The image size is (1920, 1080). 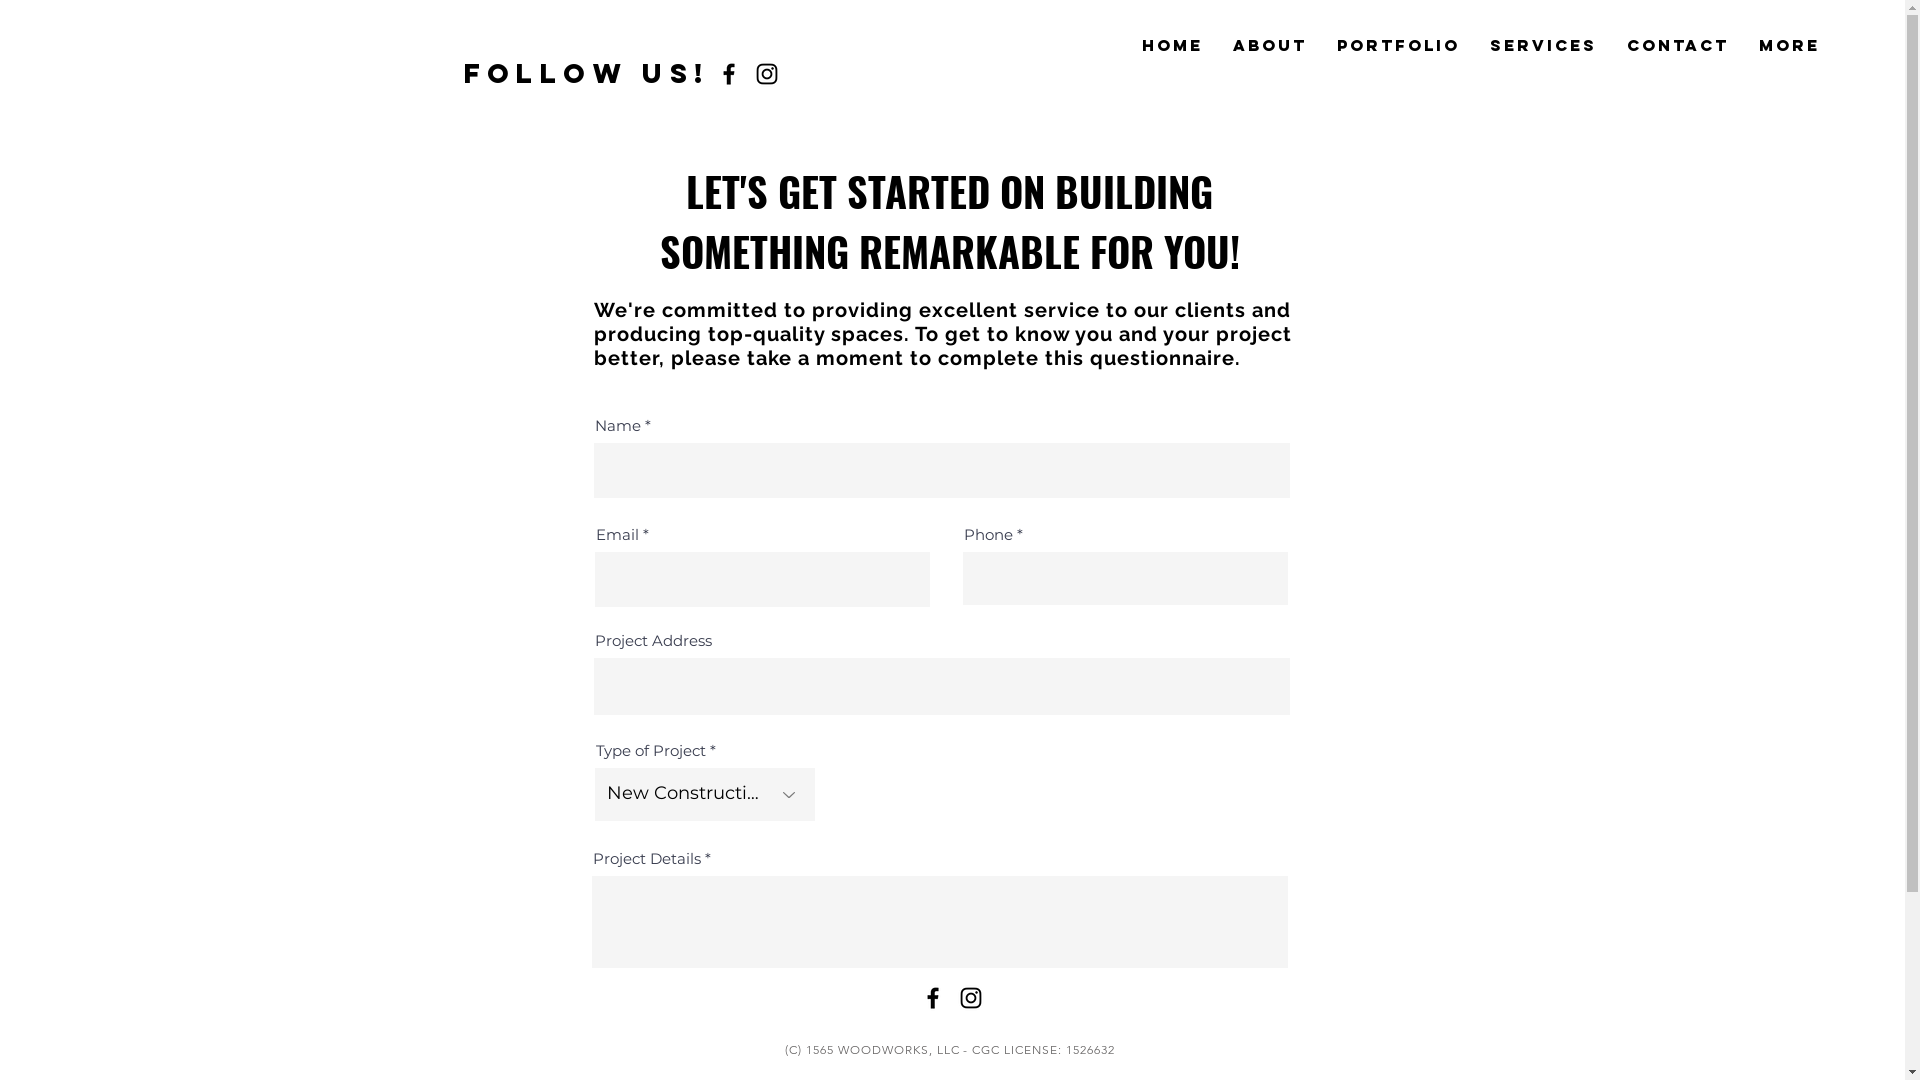 What do you see at coordinates (1172, 45) in the screenshot?
I see `HOME` at bounding box center [1172, 45].